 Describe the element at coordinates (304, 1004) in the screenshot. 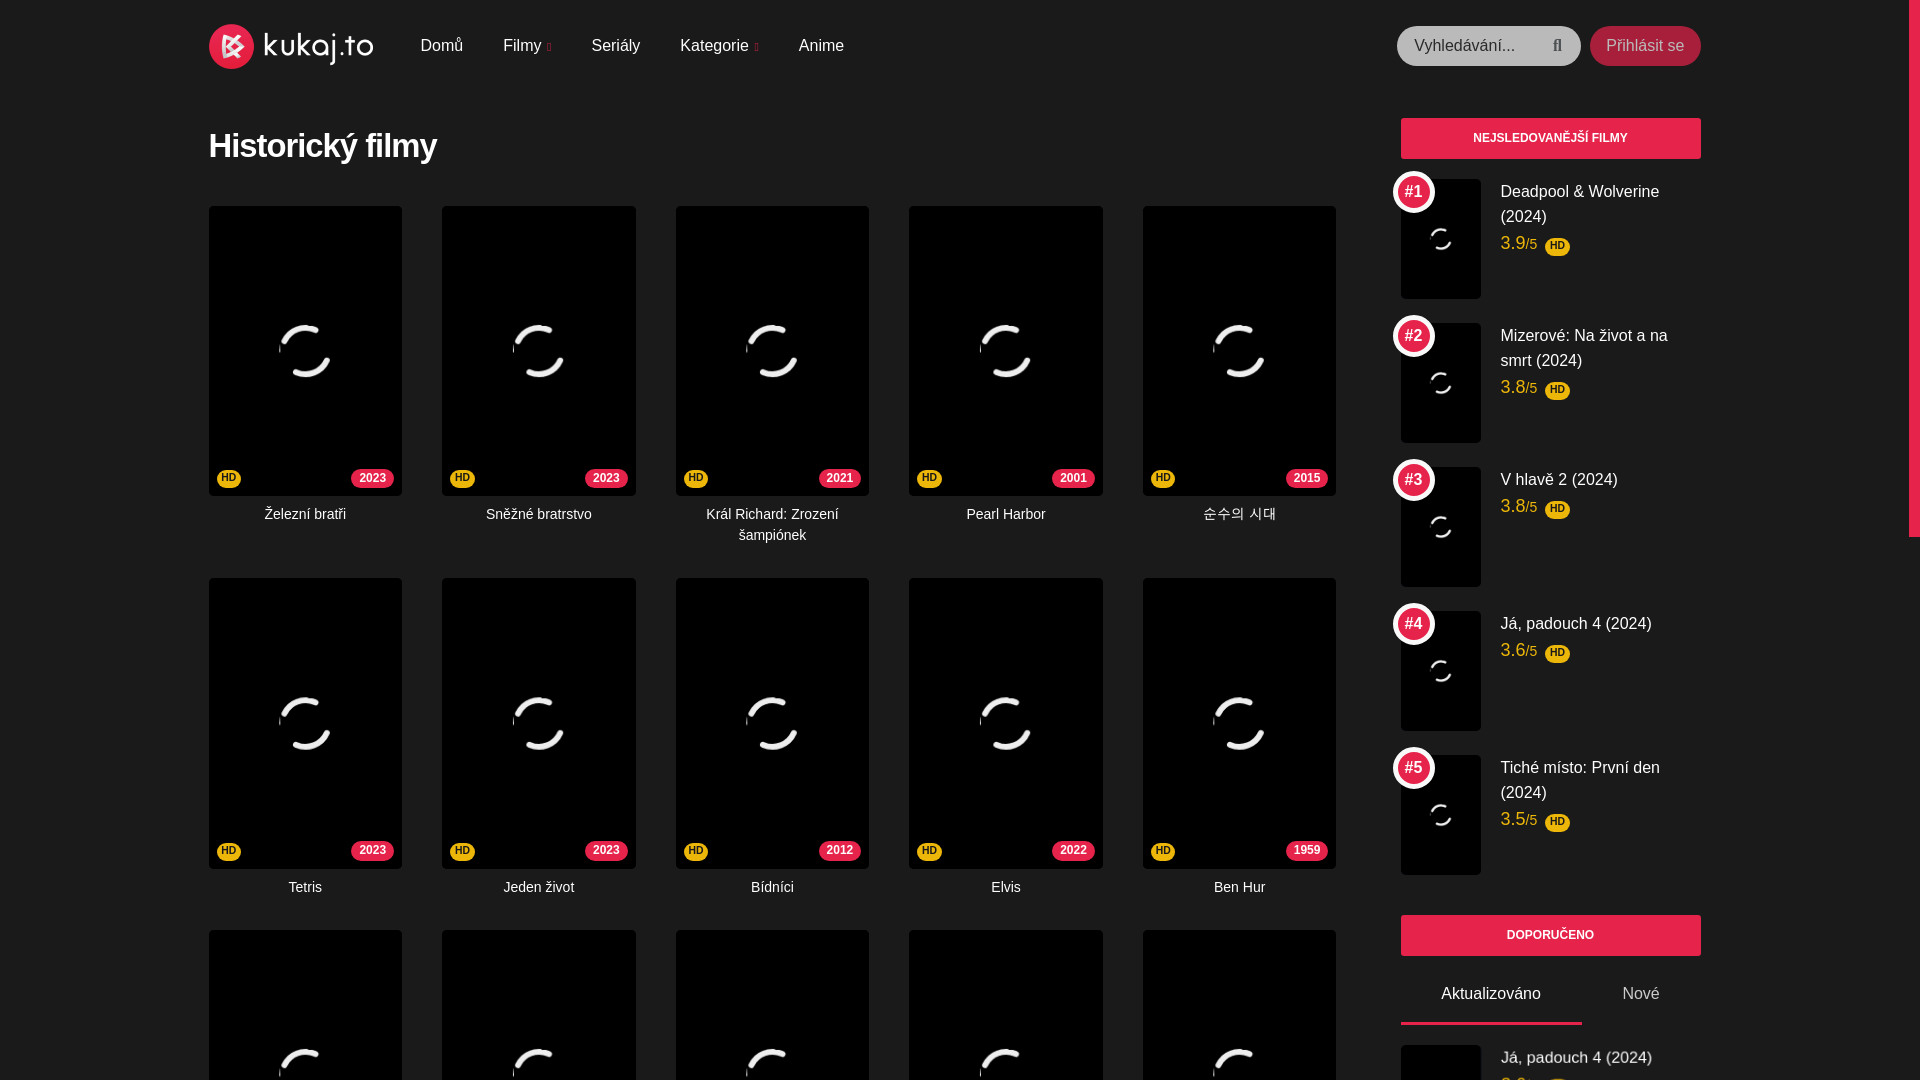

I see `Filmy` at that location.